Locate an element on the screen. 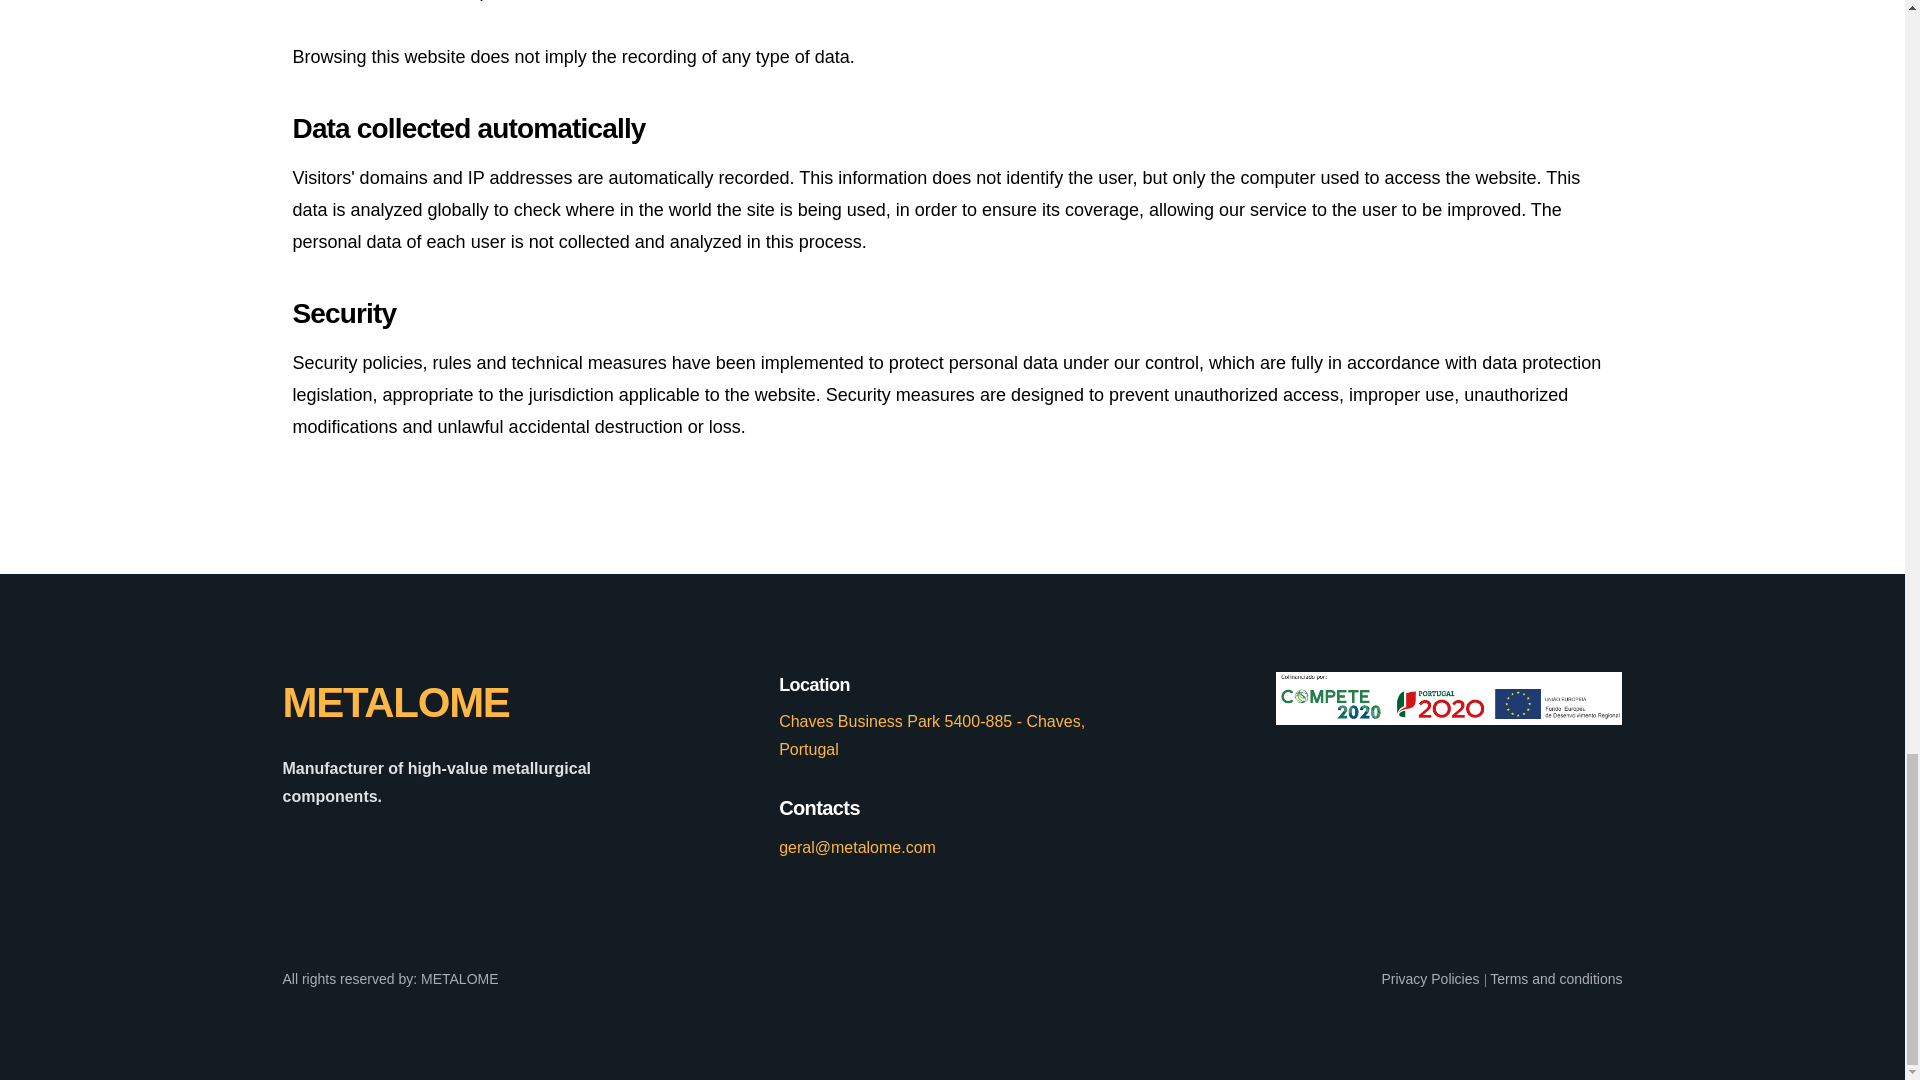  Terms and conditions is located at coordinates (1556, 978).